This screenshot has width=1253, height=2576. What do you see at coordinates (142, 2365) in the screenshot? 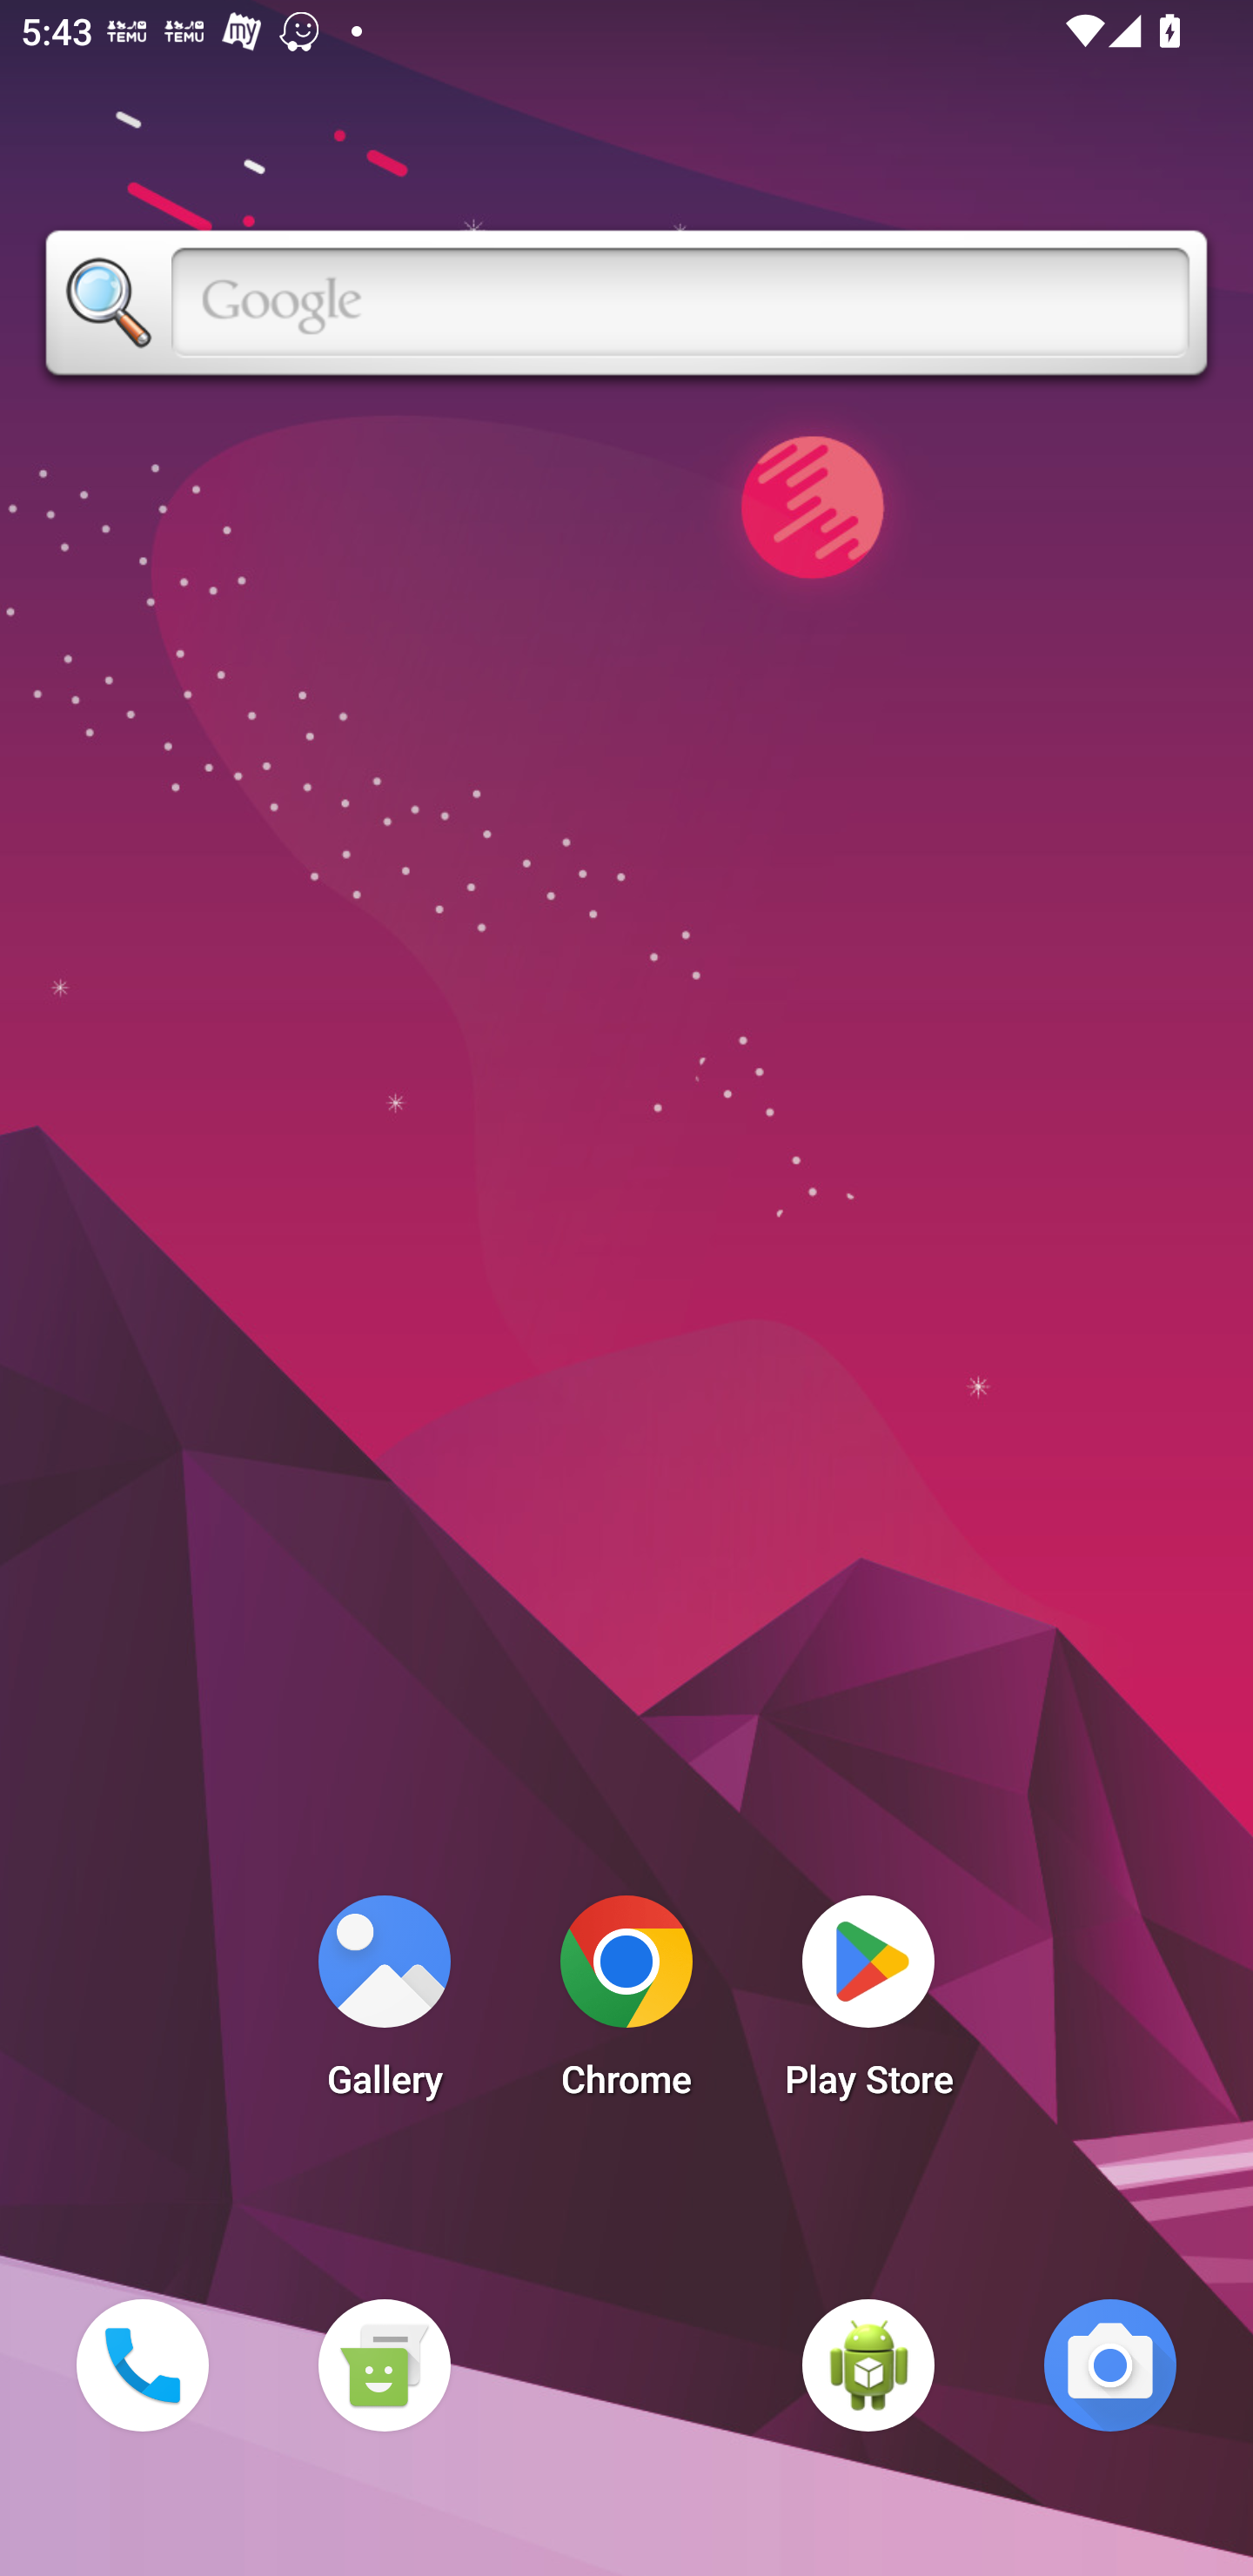
I see `Phone` at bounding box center [142, 2365].